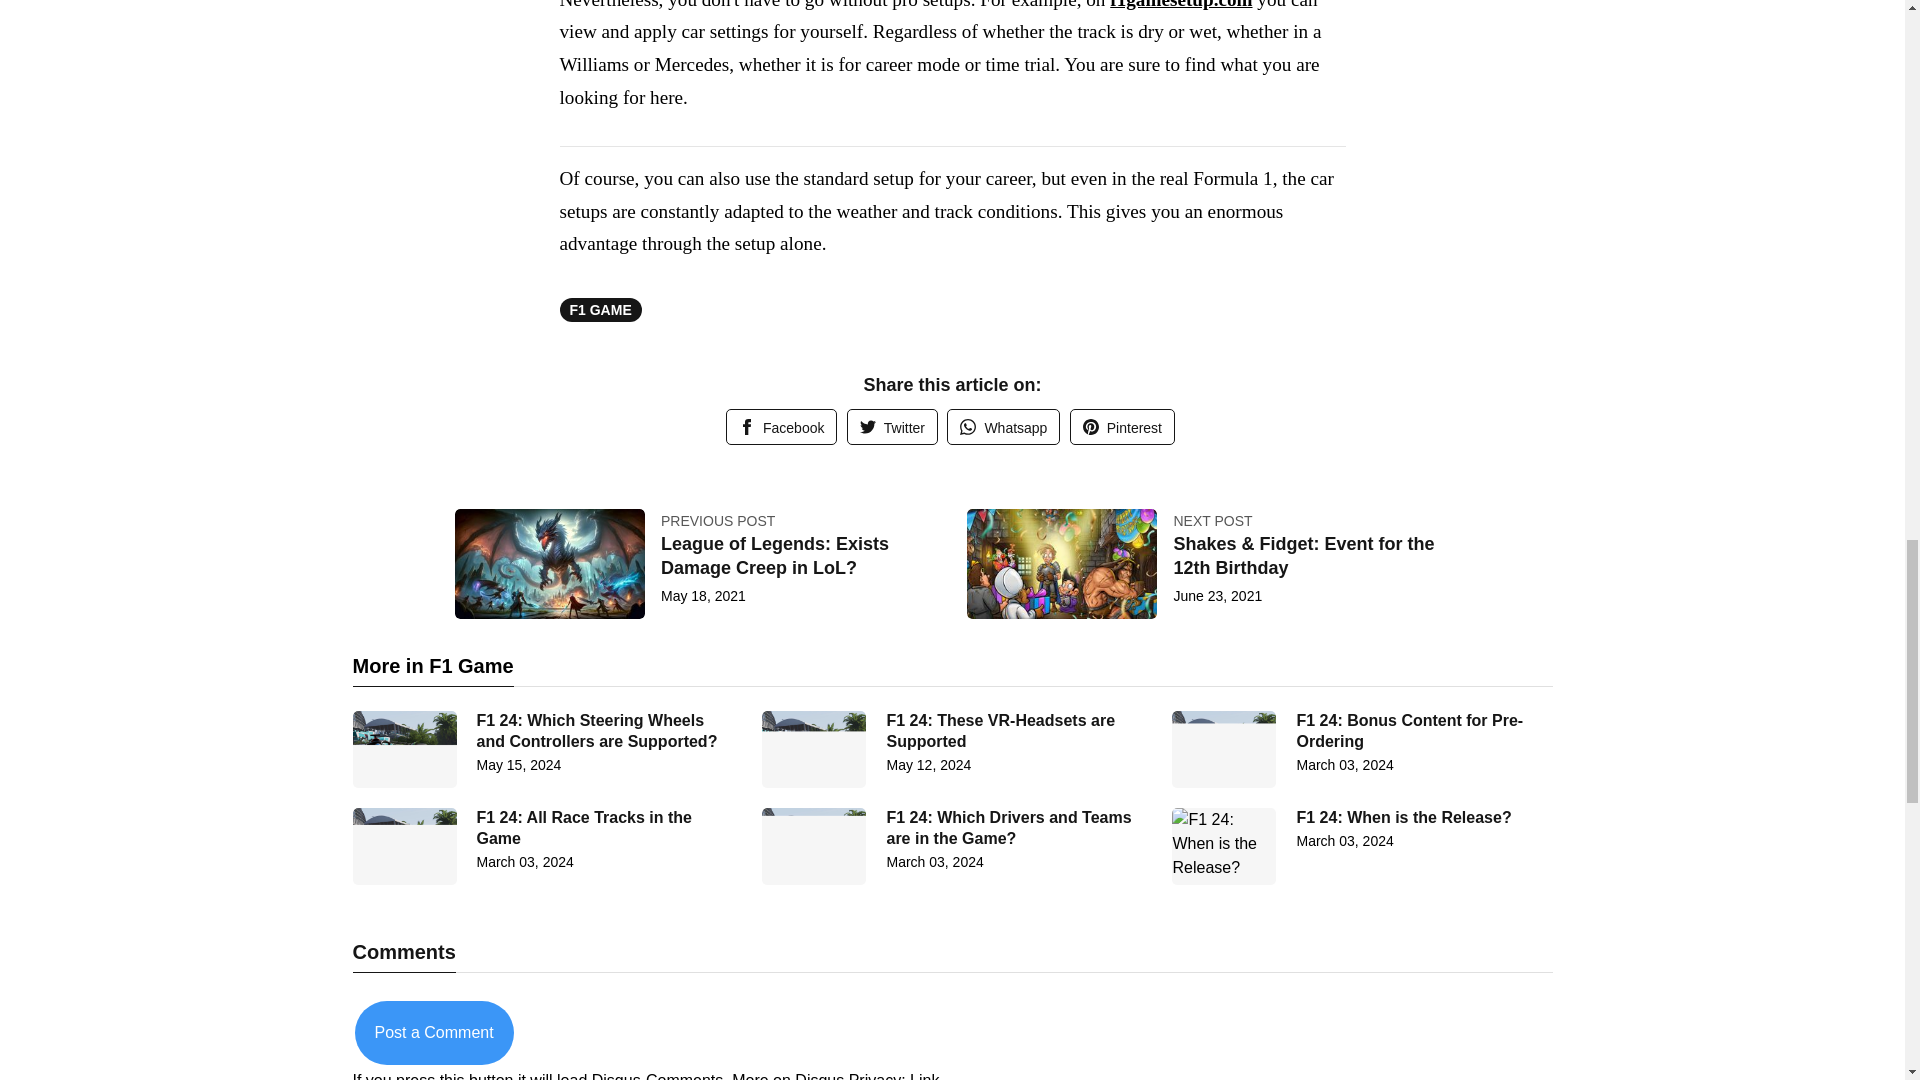 The image size is (1920, 1080). Describe the element at coordinates (1180, 4) in the screenshot. I see `f1gamesetup.com` at that location.